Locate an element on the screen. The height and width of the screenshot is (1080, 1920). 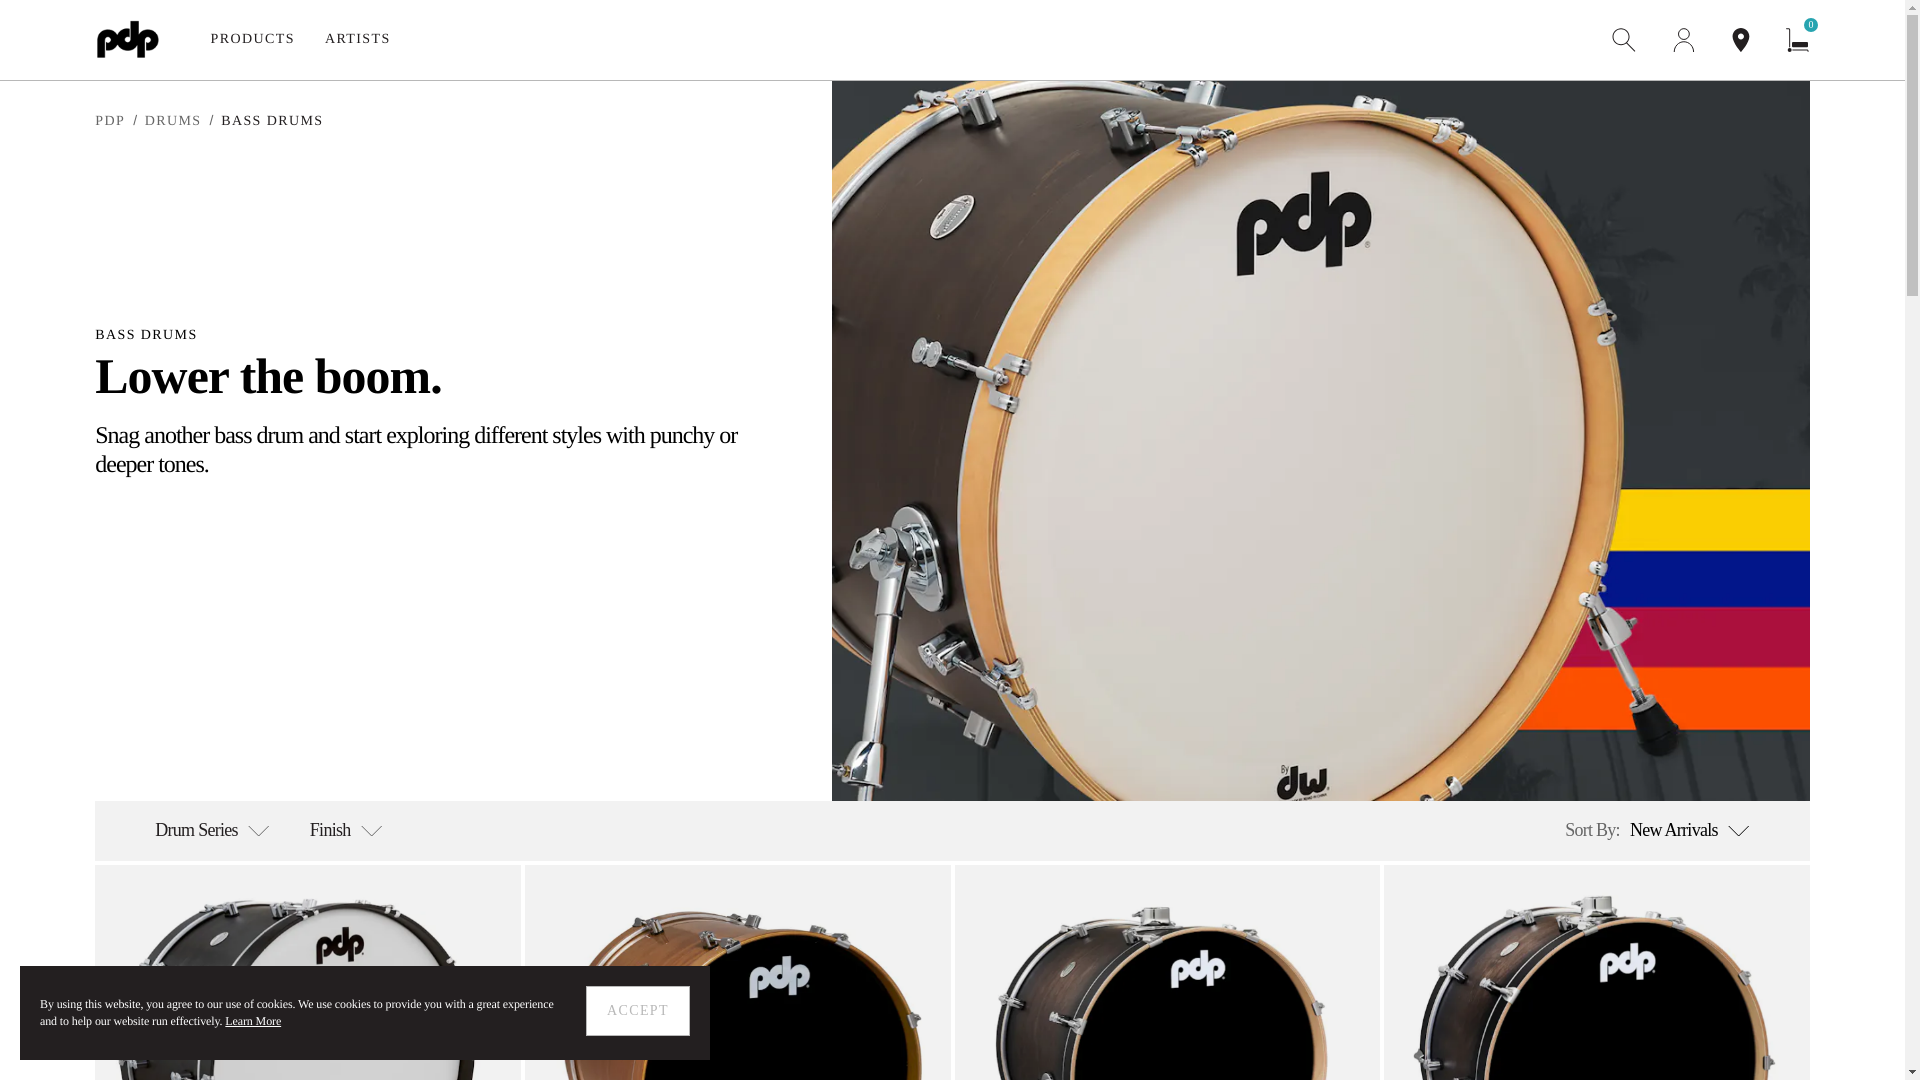
search is located at coordinates (173, 121).